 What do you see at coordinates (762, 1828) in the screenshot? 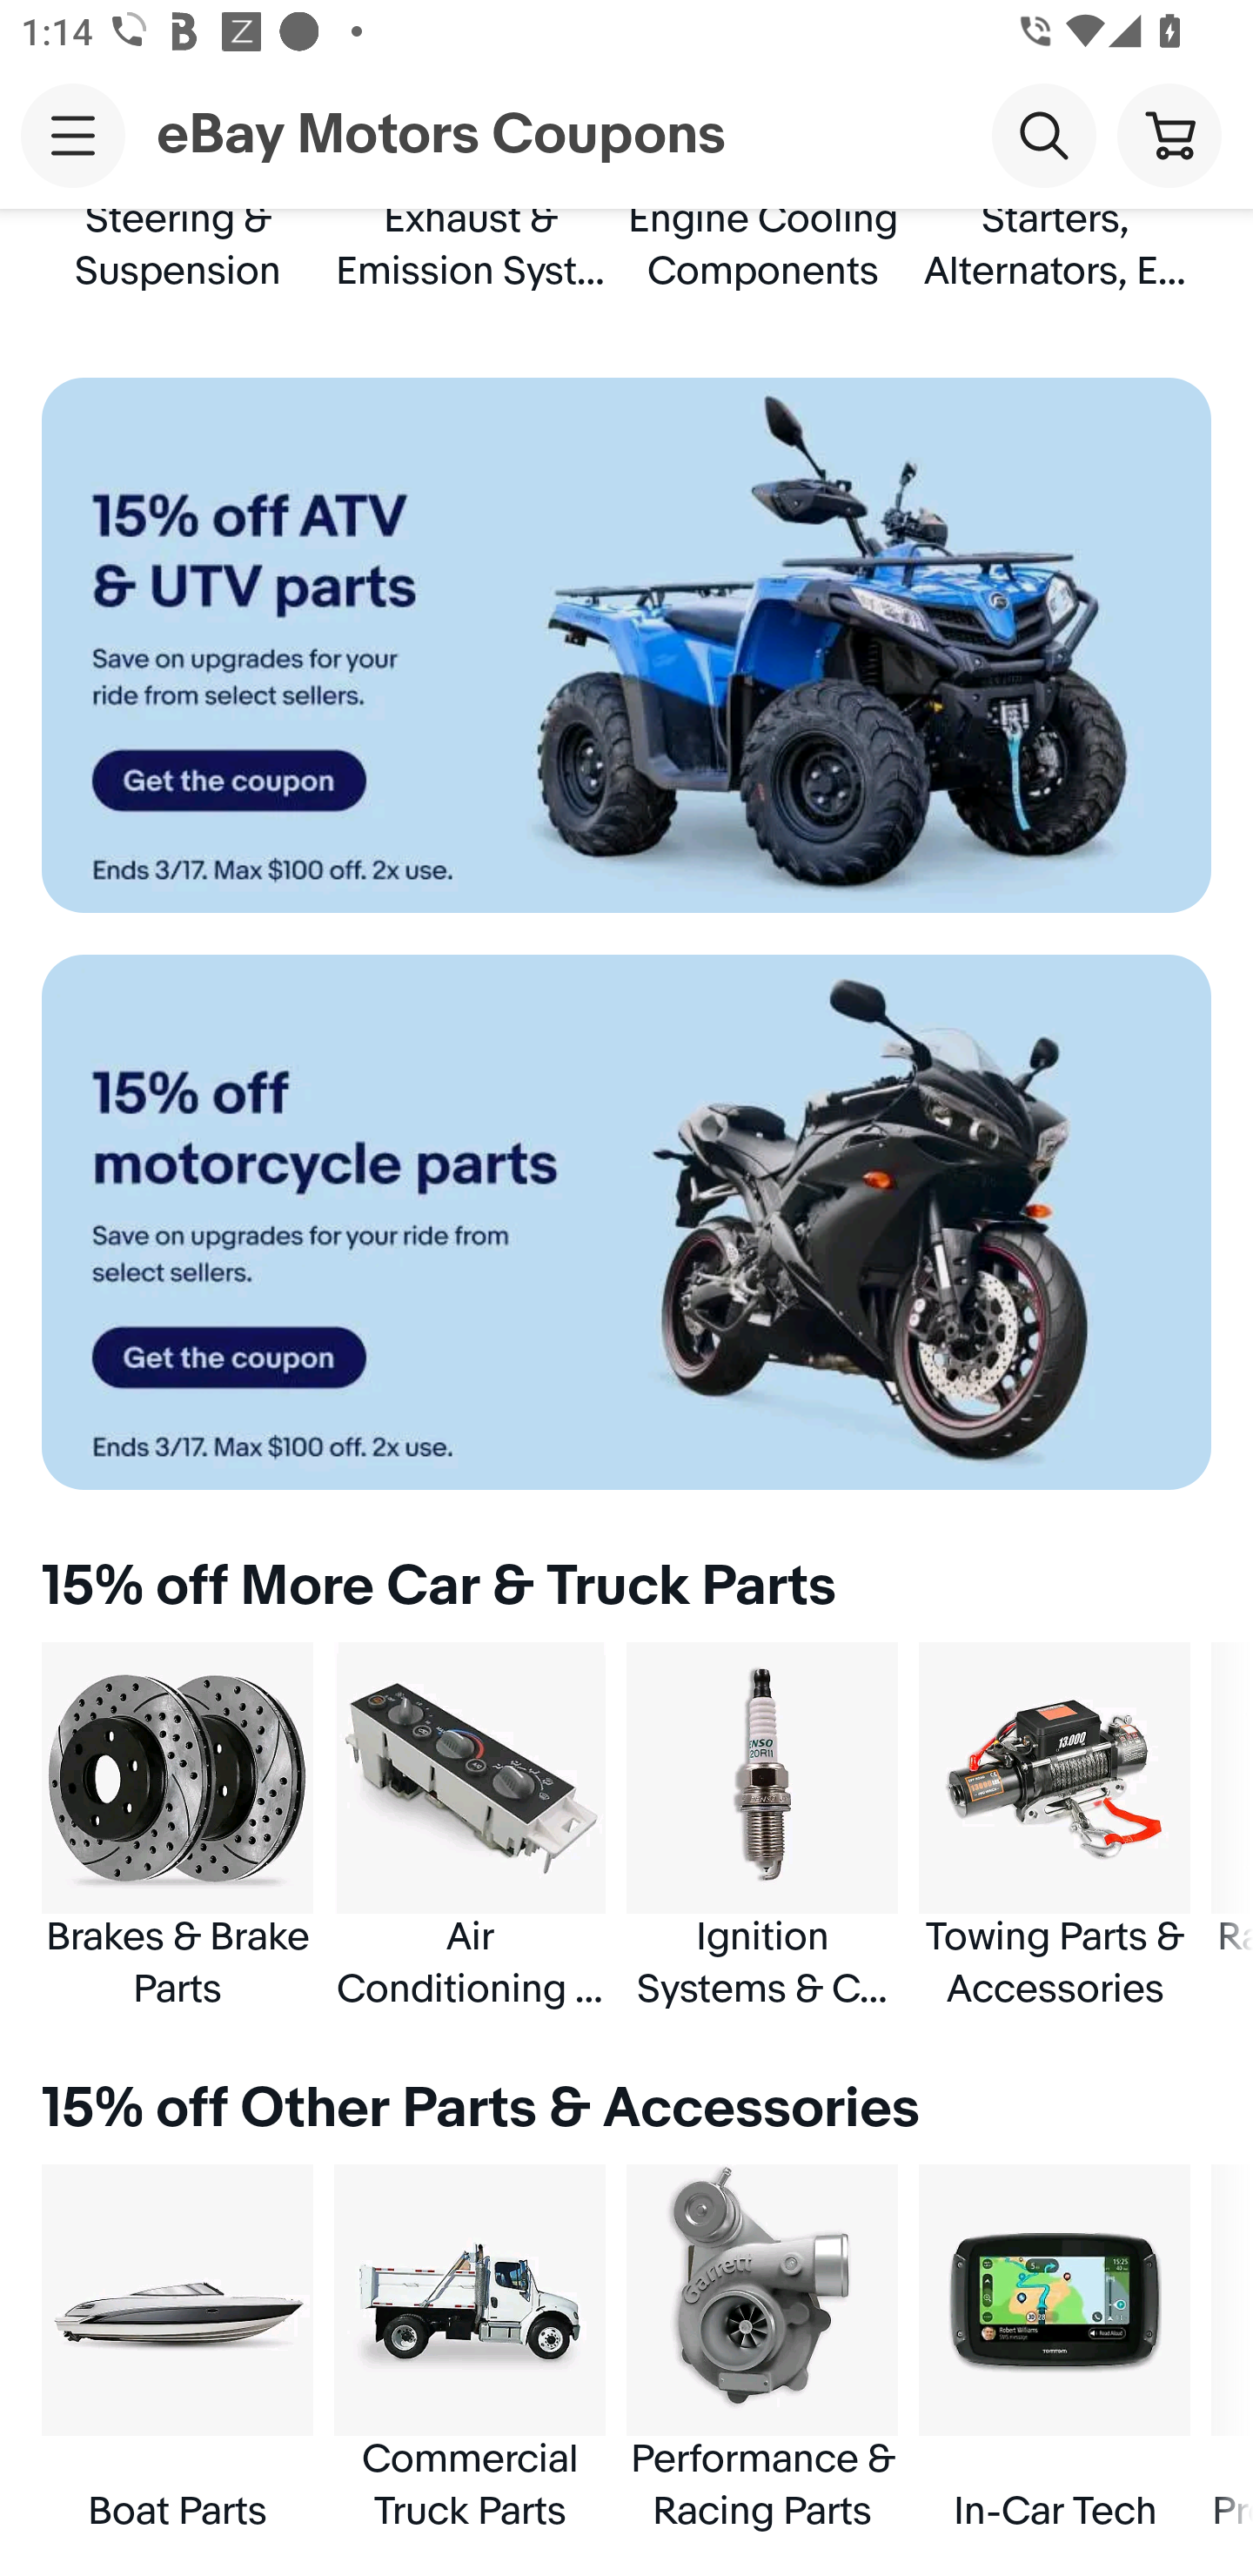
I see `Ignition Systems & Components` at bounding box center [762, 1828].